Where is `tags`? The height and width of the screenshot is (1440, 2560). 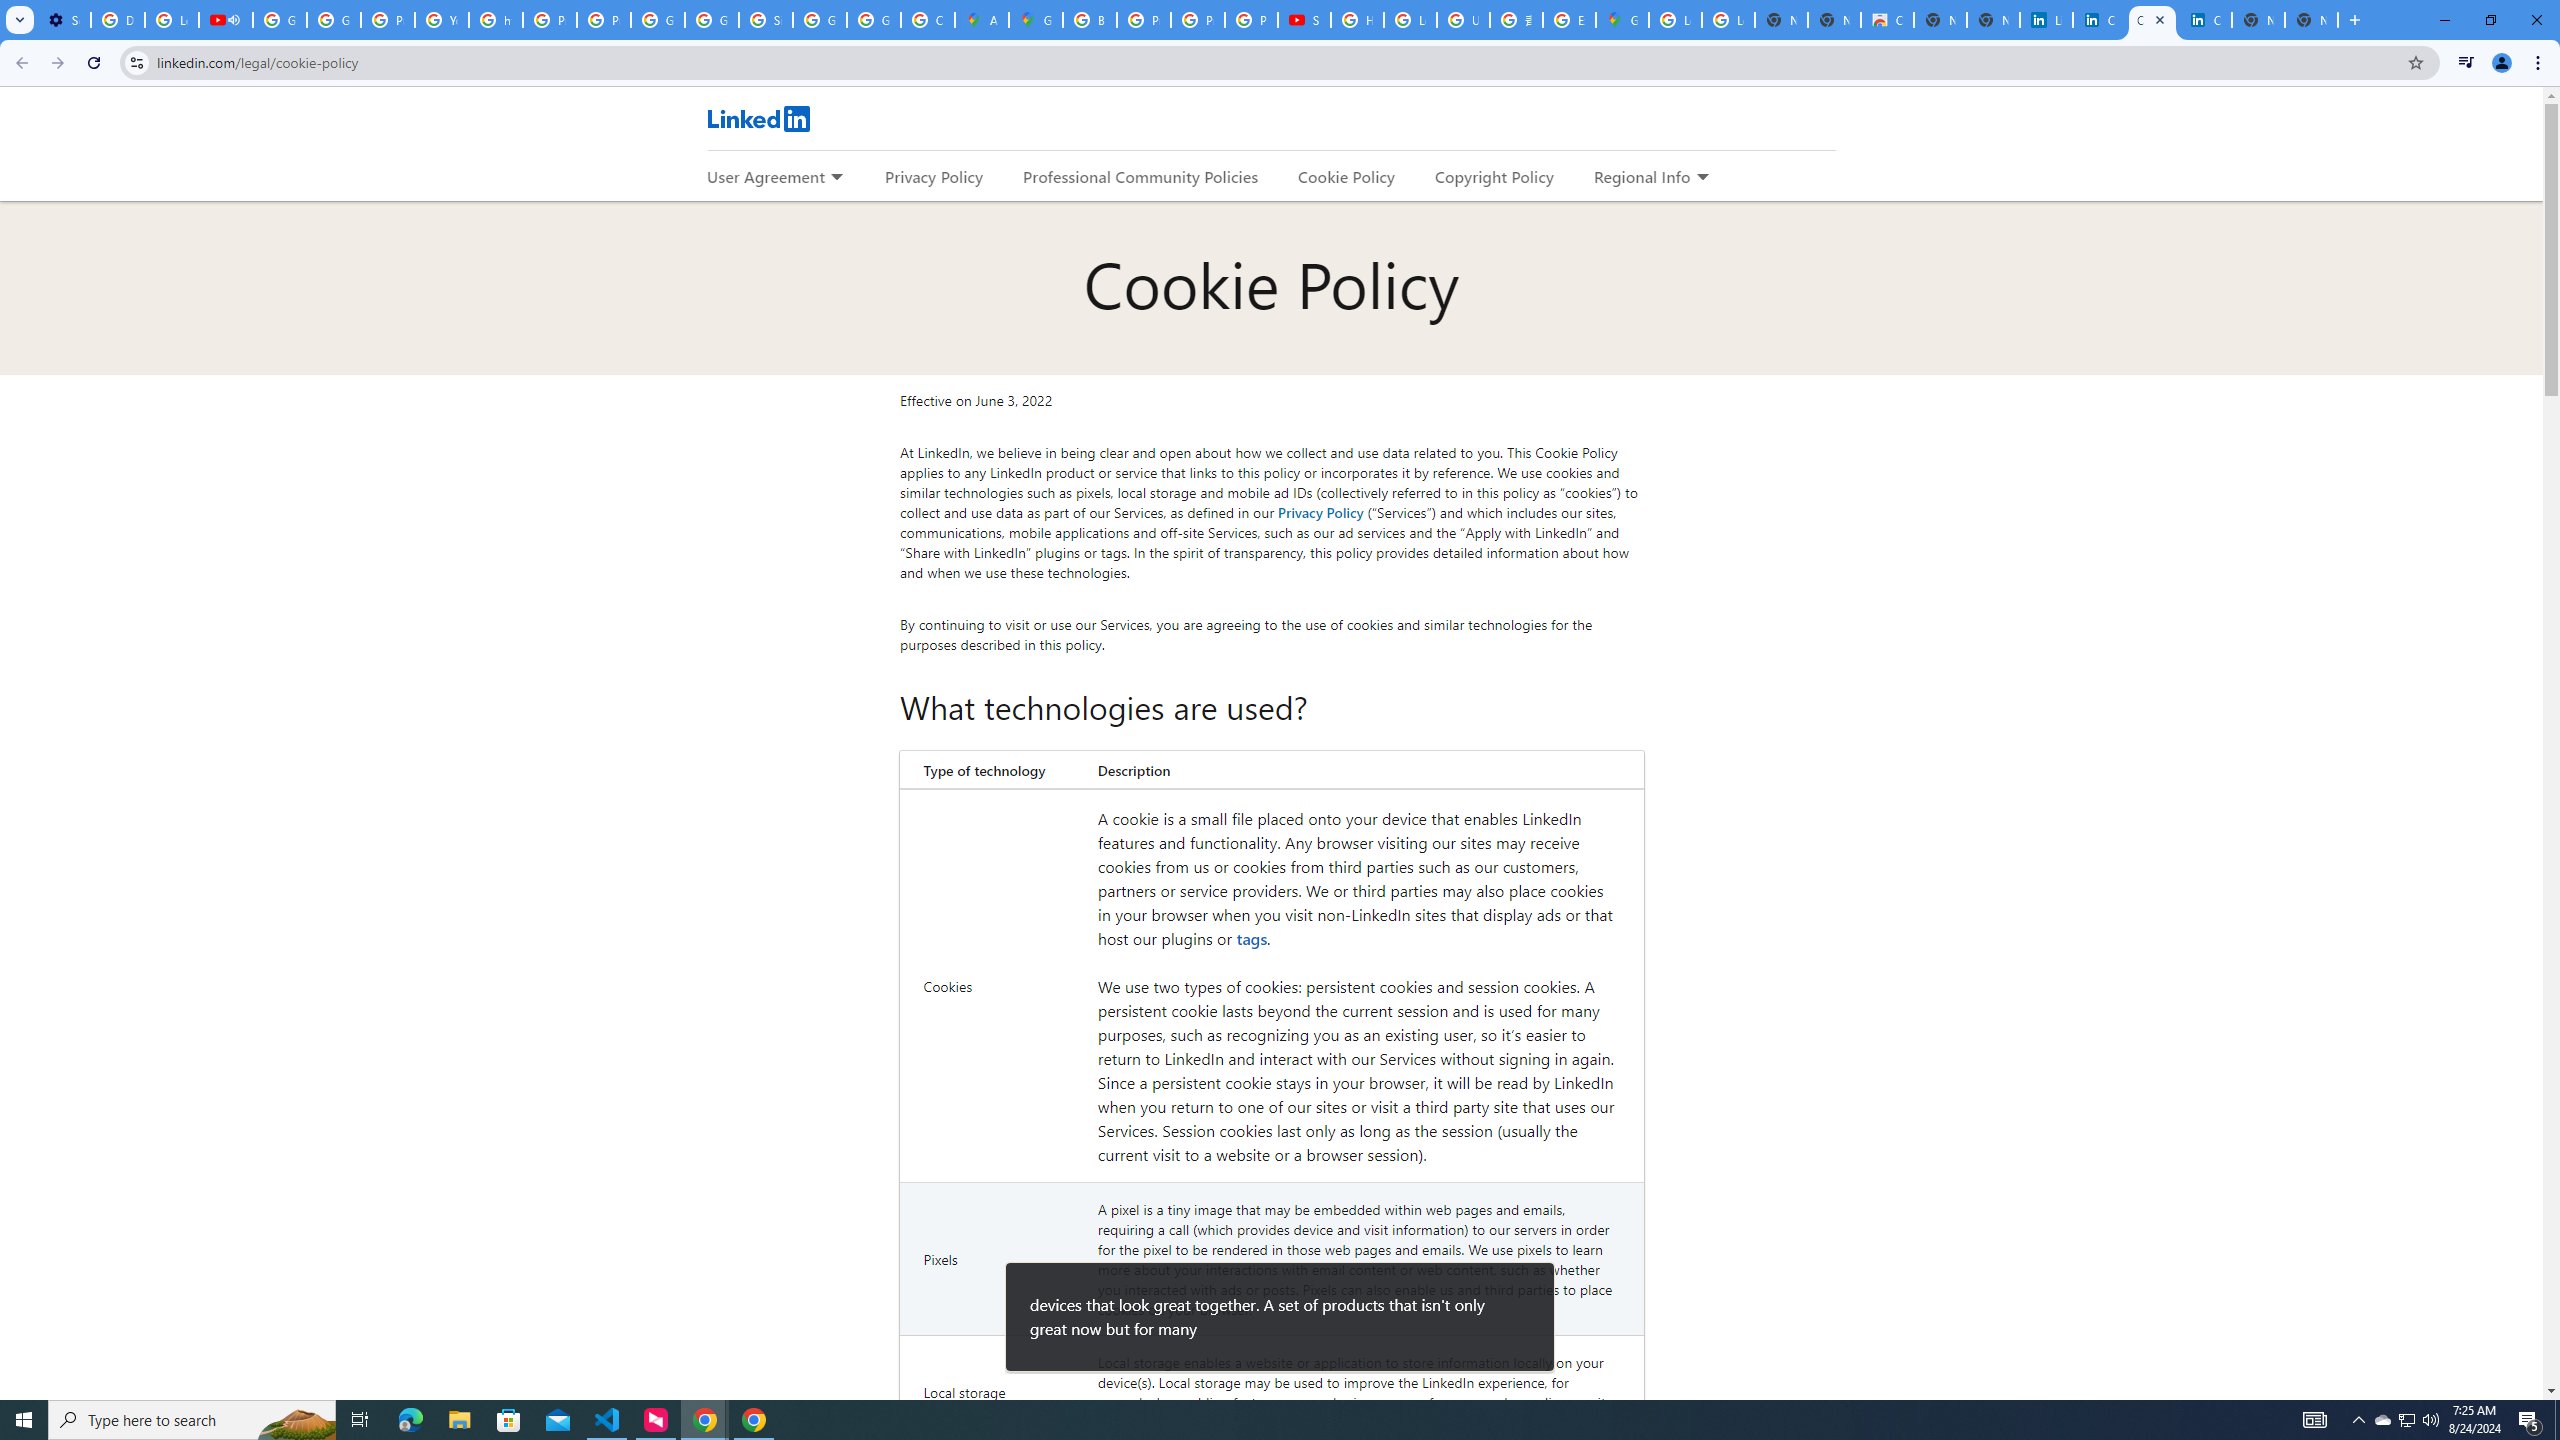 tags is located at coordinates (1252, 938).